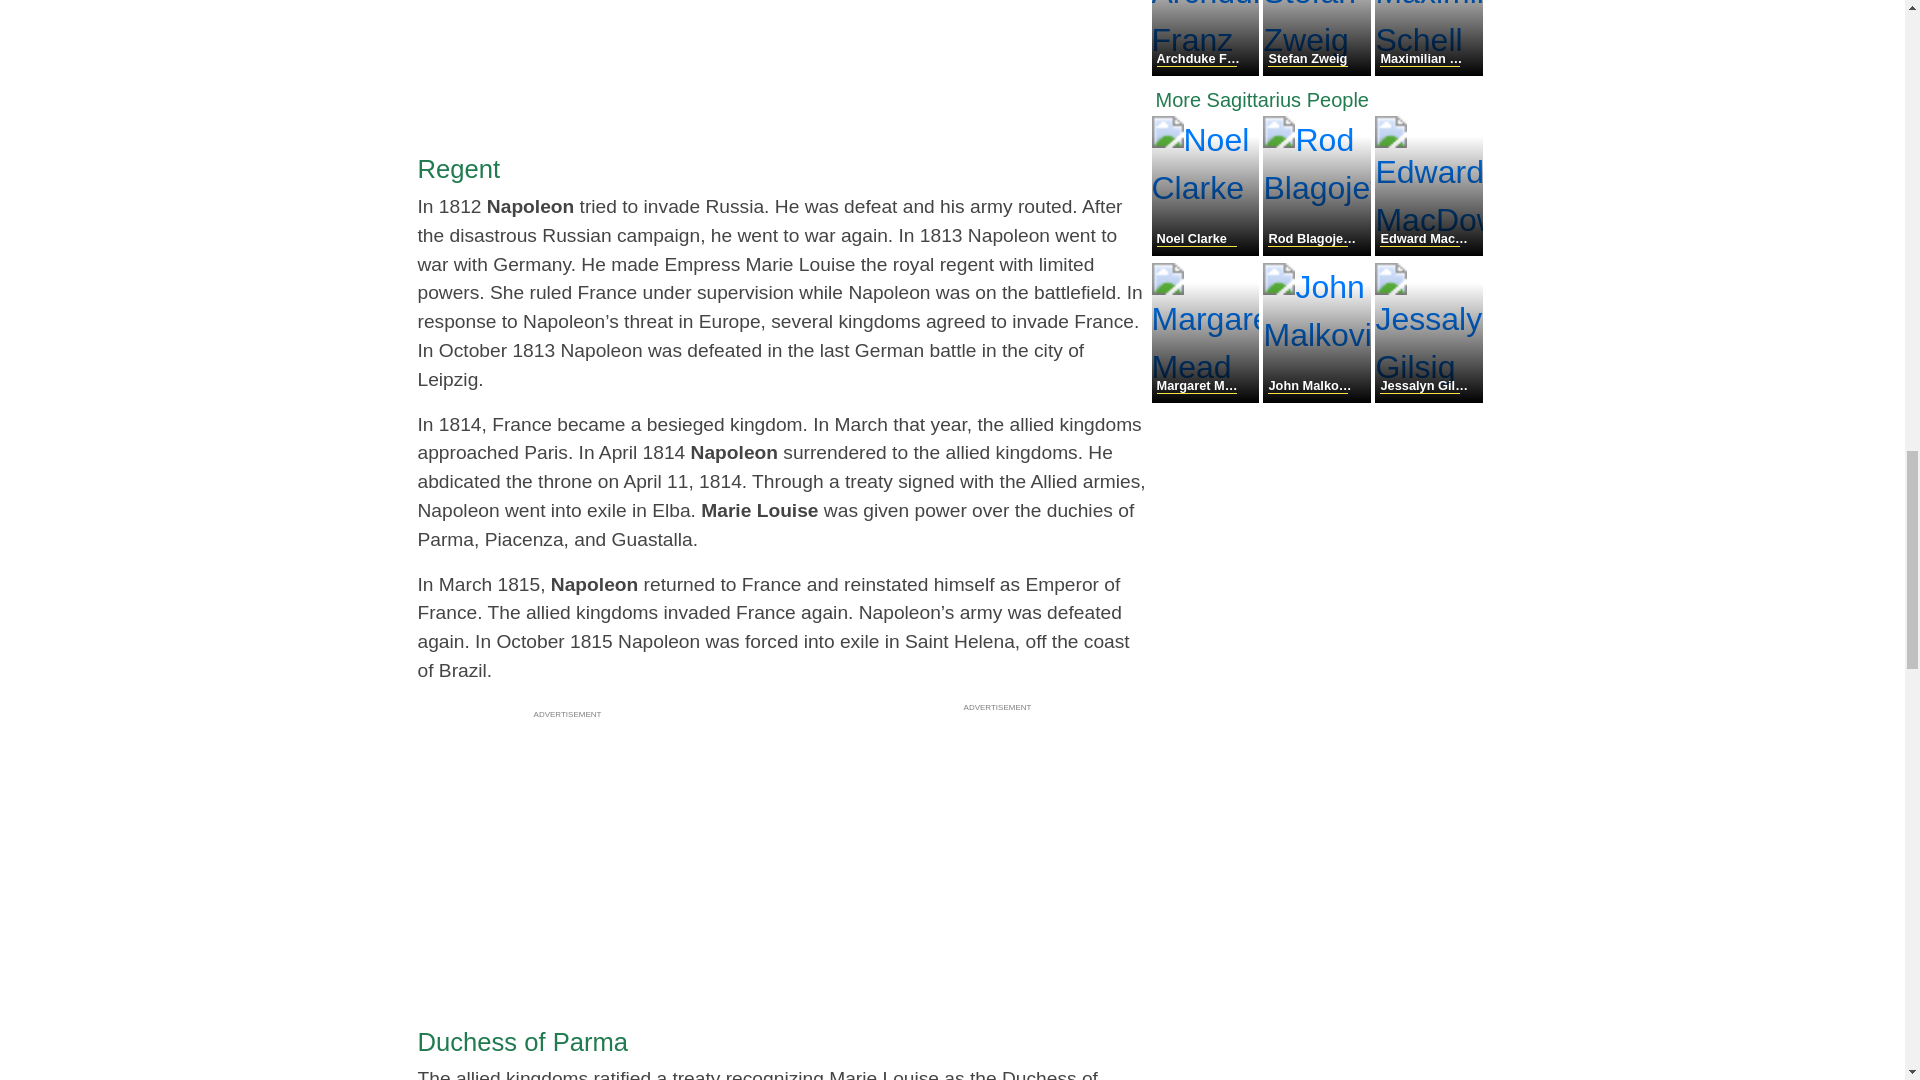 The height and width of the screenshot is (1080, 1920). Describe the element at coordinates (1318, 250) in the screenshot. I see `Rod Blagojevich` at that location.